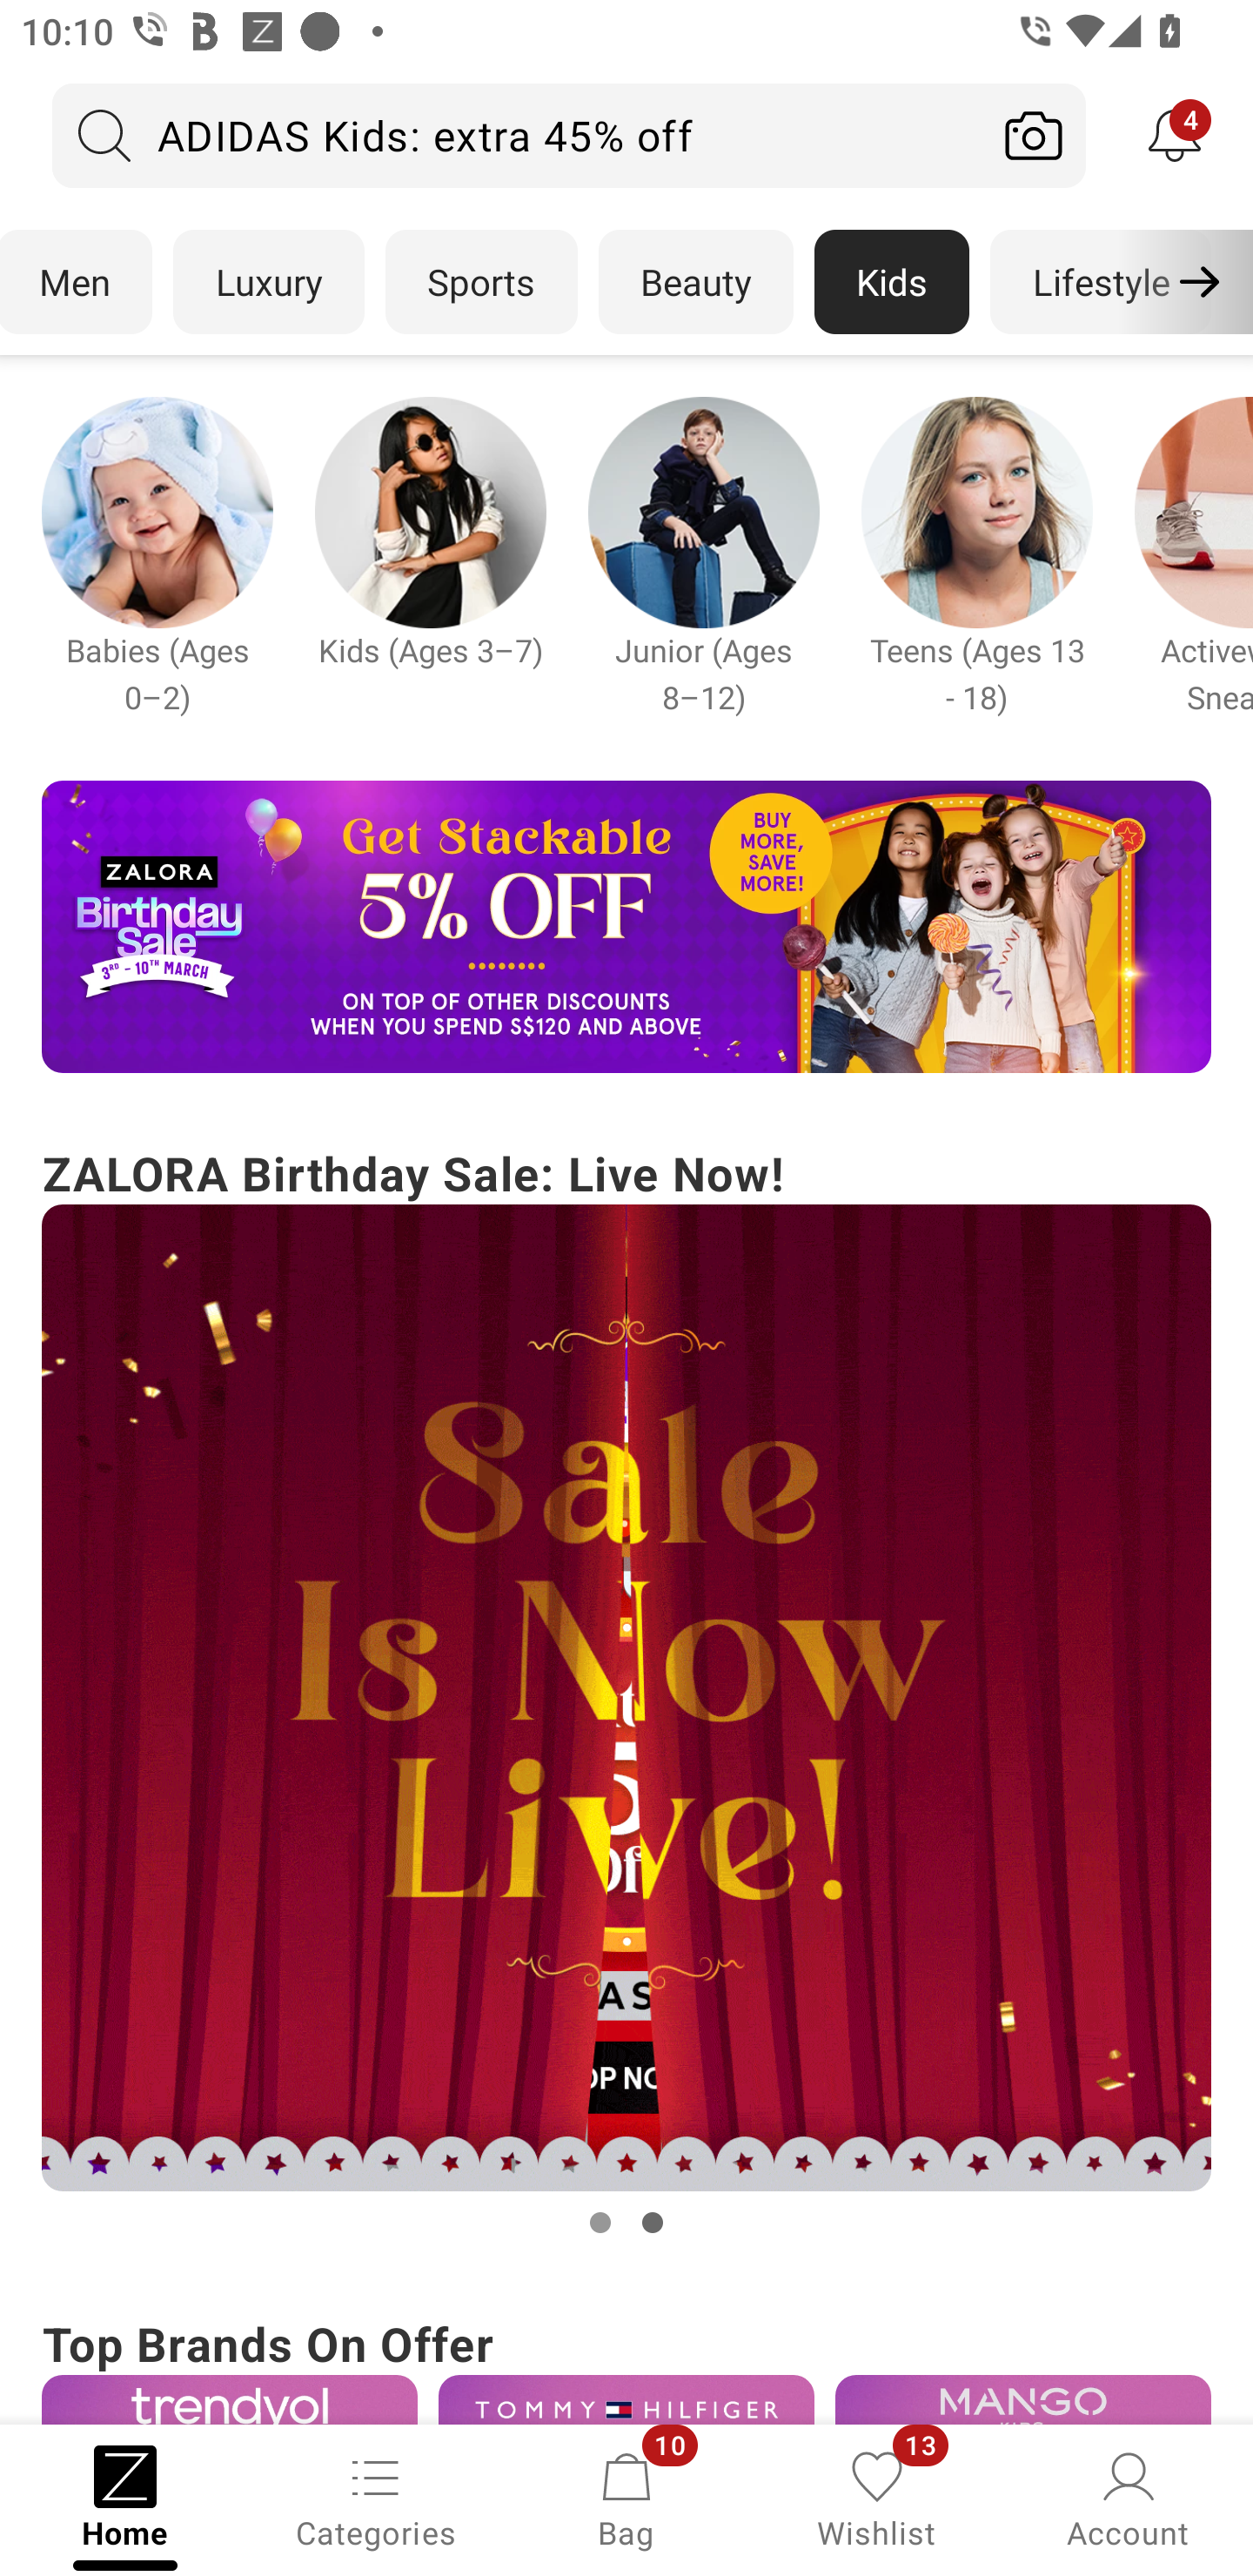 The height and width of the screenshot is (2576, 1253). What do you see at coordinates (77, 282) in the screenshot?
I see `Men` at bounding box center [77, 282].